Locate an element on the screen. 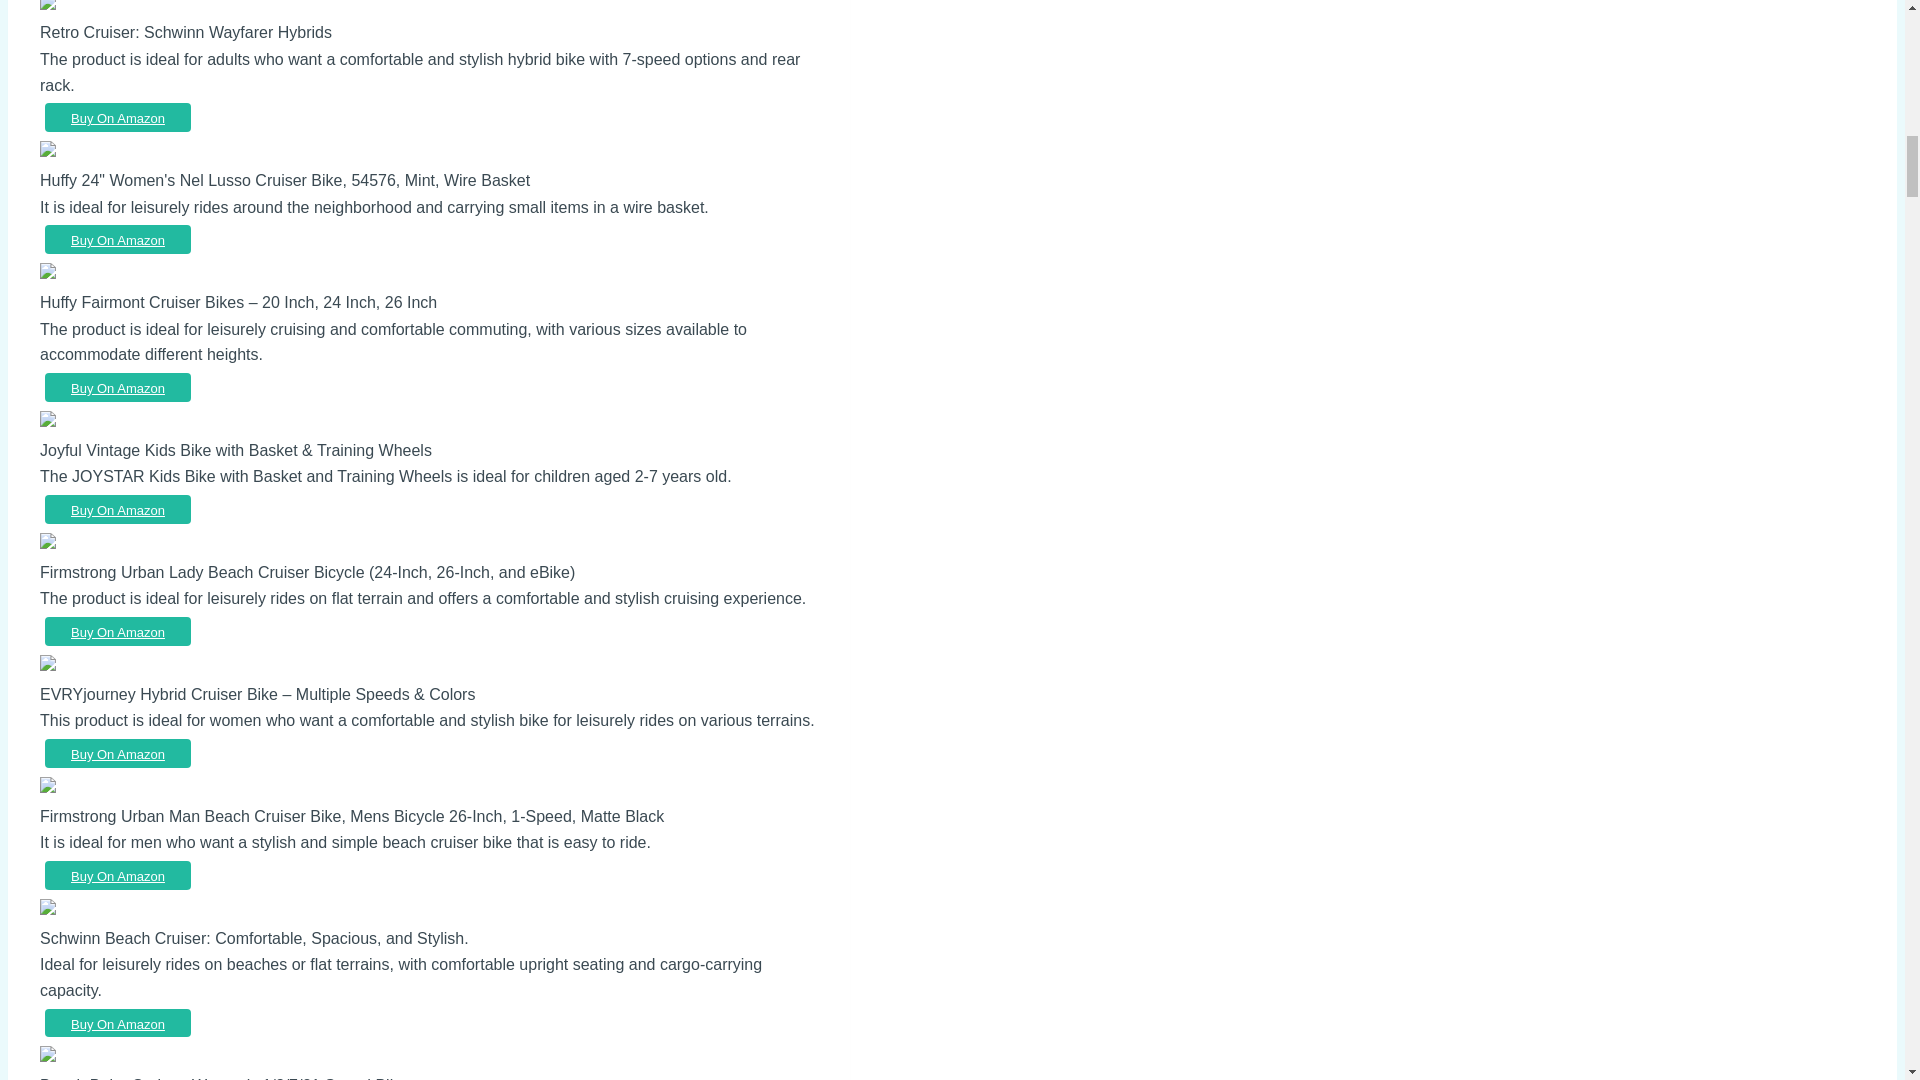 This screenshot has height=1080, width=1920. Check details from Amazon is located at coordinates (117, 386).